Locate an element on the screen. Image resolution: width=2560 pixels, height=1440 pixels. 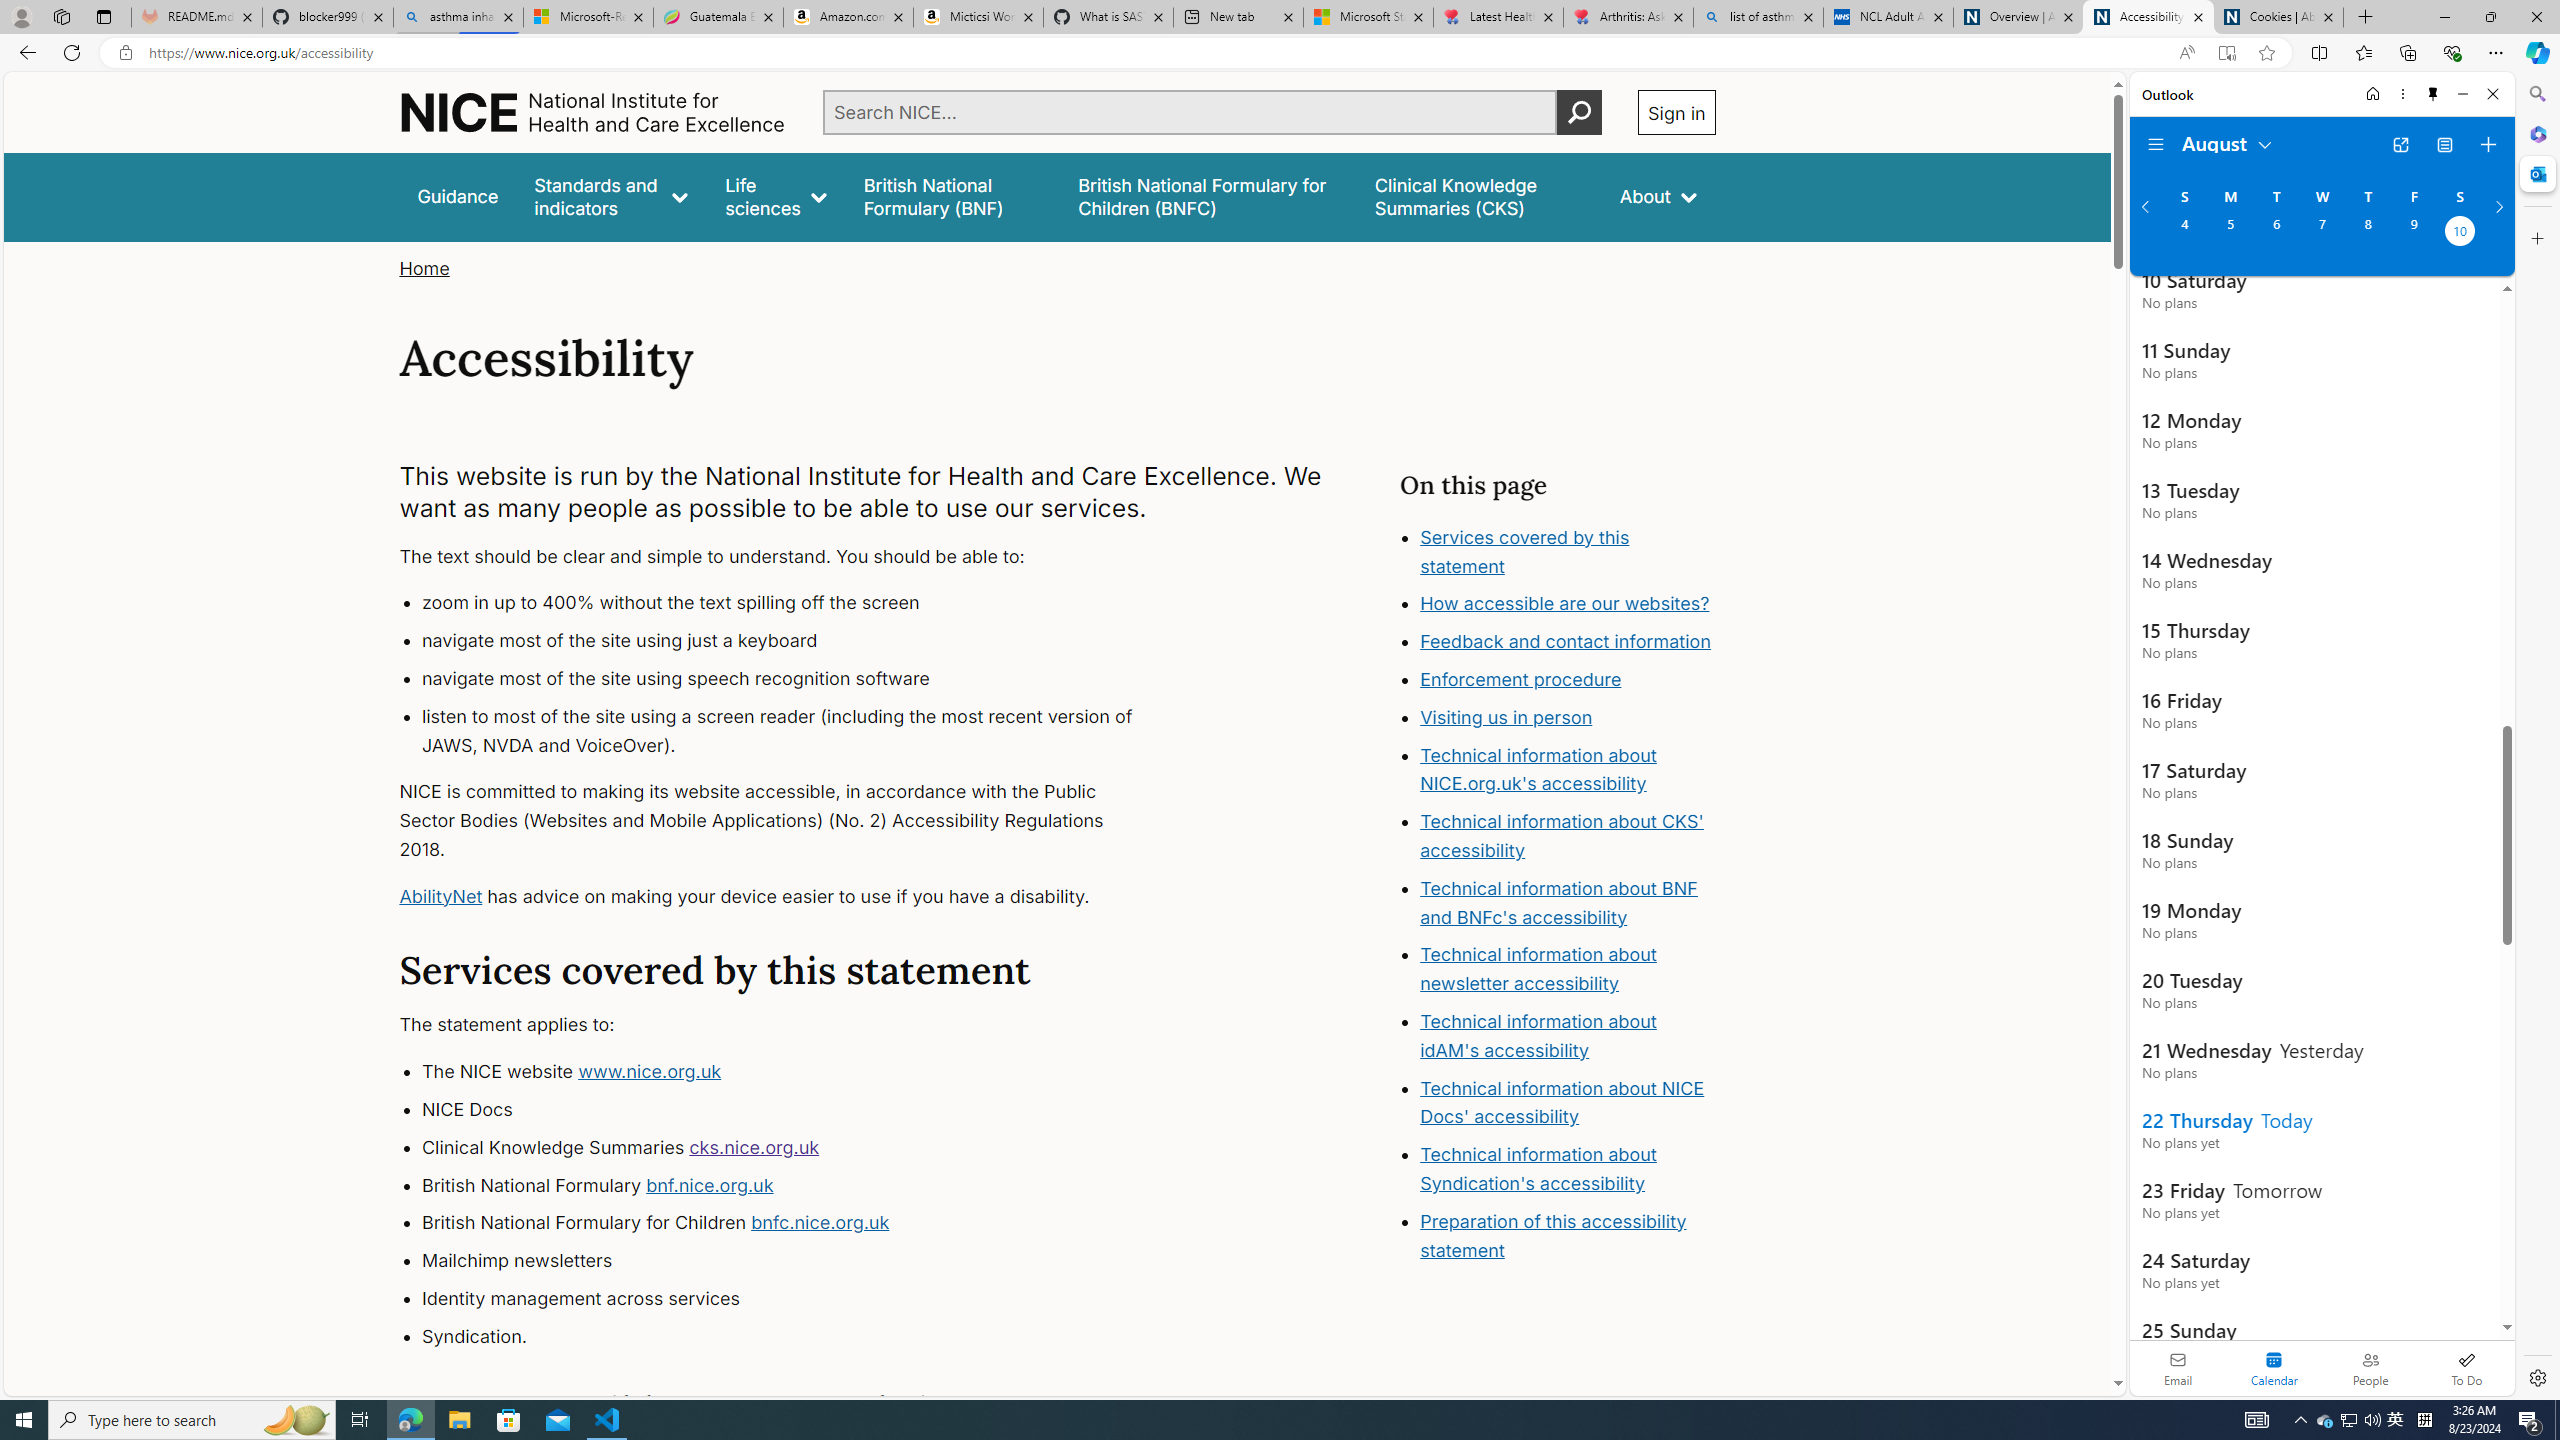
Visiting us in person is located at coordinates (1506, 716).